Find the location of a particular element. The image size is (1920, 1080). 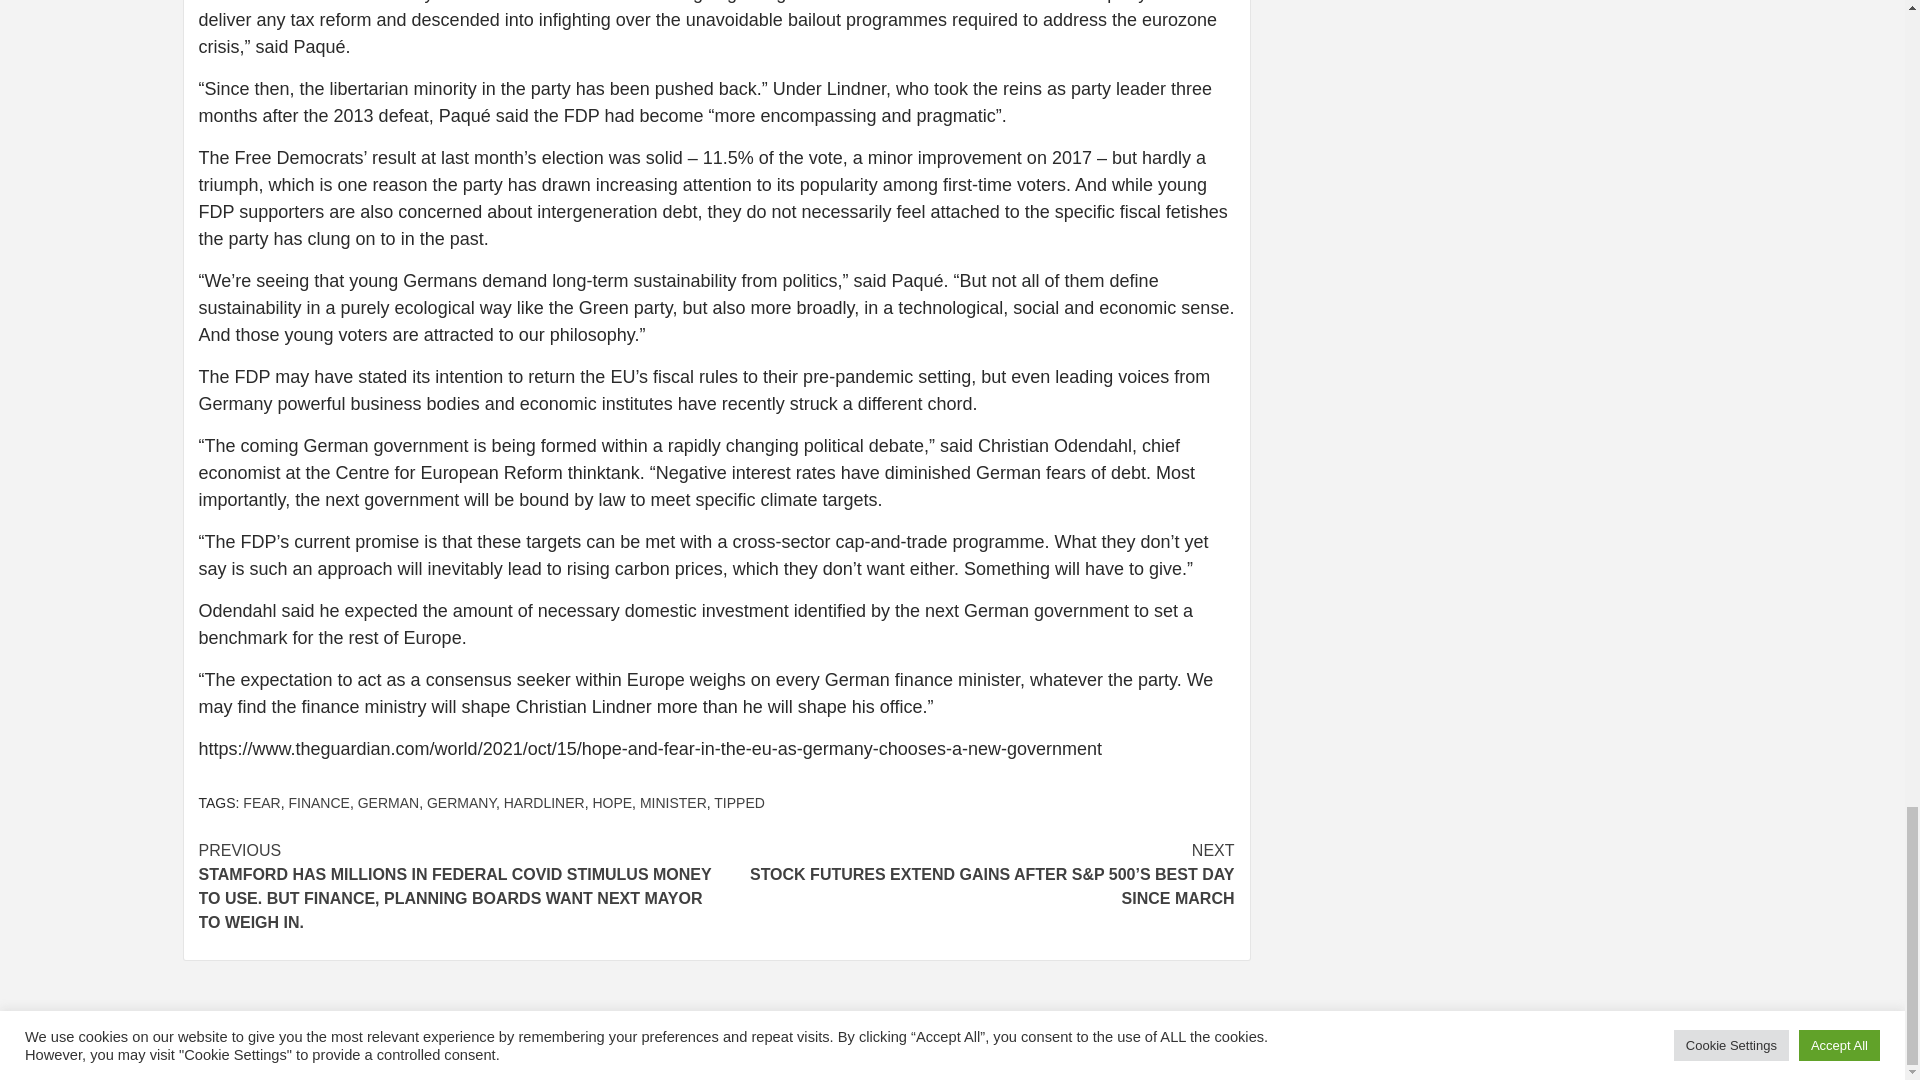

Magazine 7 is located at coordinates (1072, 1047).